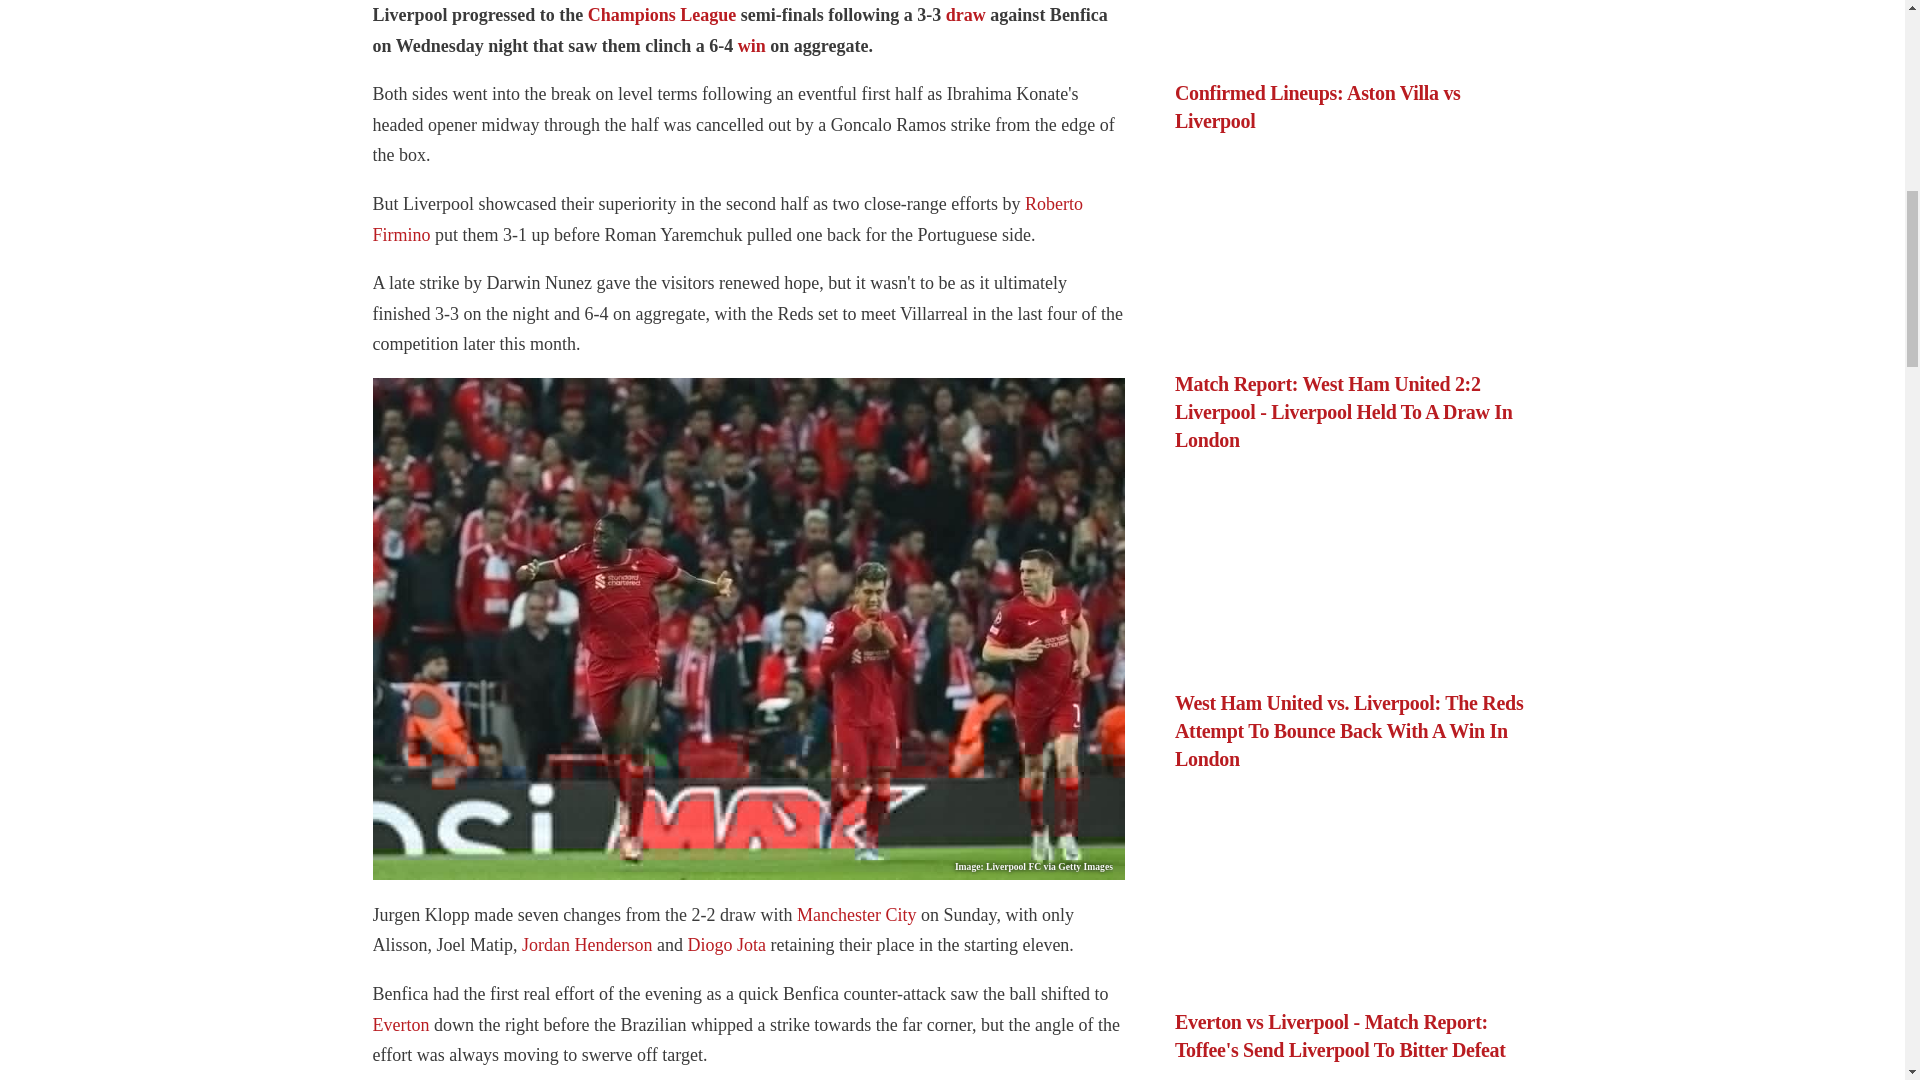 The height and width of the screenshot is (1080, 1920). I want to click on Related Liverpool FC news and insights, so click(727, 220).